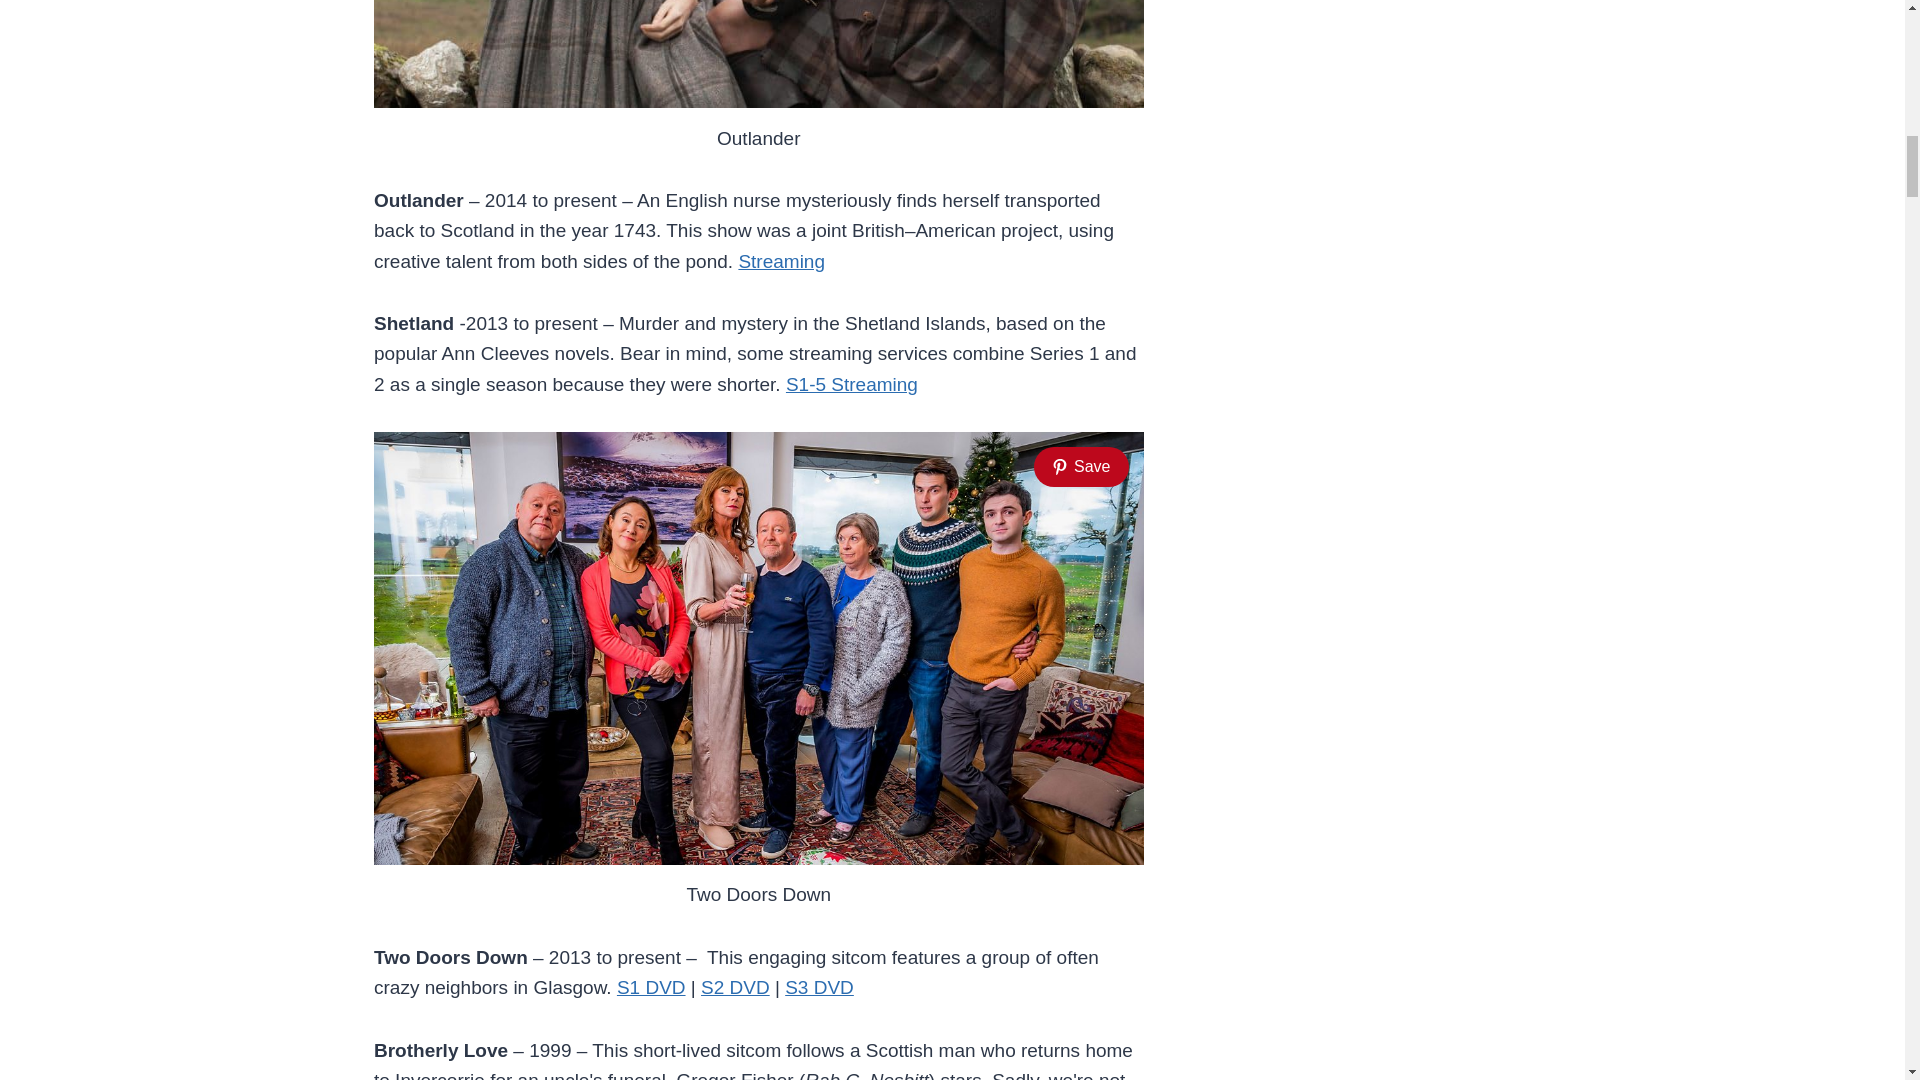 This screenshot has width=1920, height=1080. I want to click on Streaming, so click(781, 261).